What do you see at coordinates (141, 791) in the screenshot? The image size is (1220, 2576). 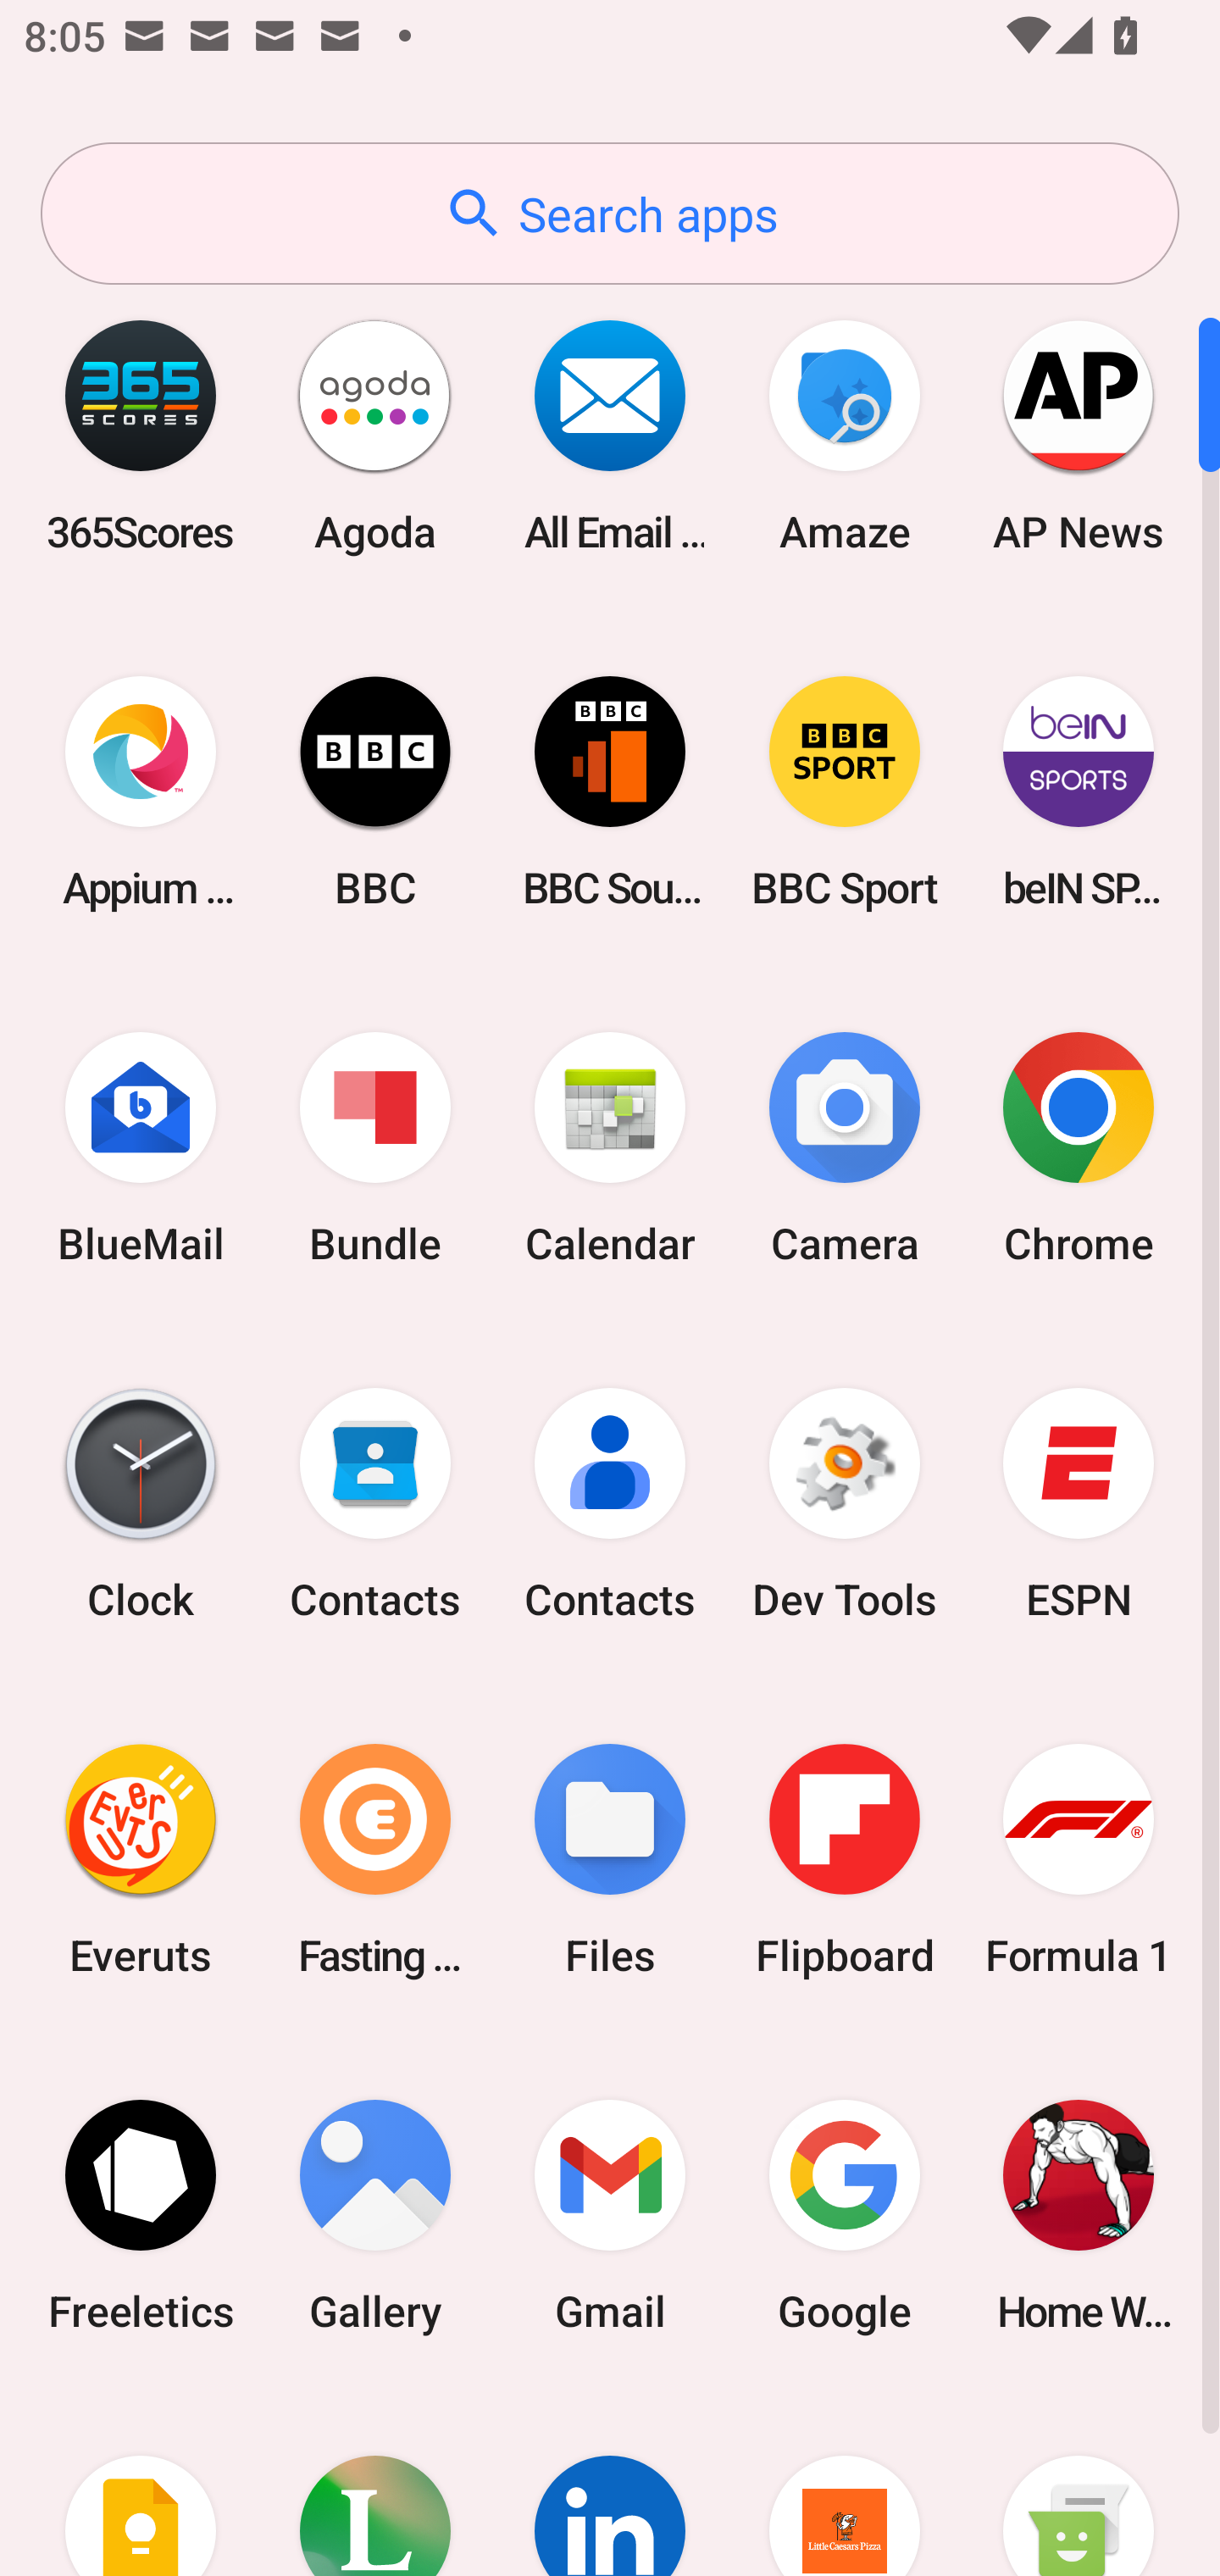 I see `Appium Settings` at bounding box center [141, 791].